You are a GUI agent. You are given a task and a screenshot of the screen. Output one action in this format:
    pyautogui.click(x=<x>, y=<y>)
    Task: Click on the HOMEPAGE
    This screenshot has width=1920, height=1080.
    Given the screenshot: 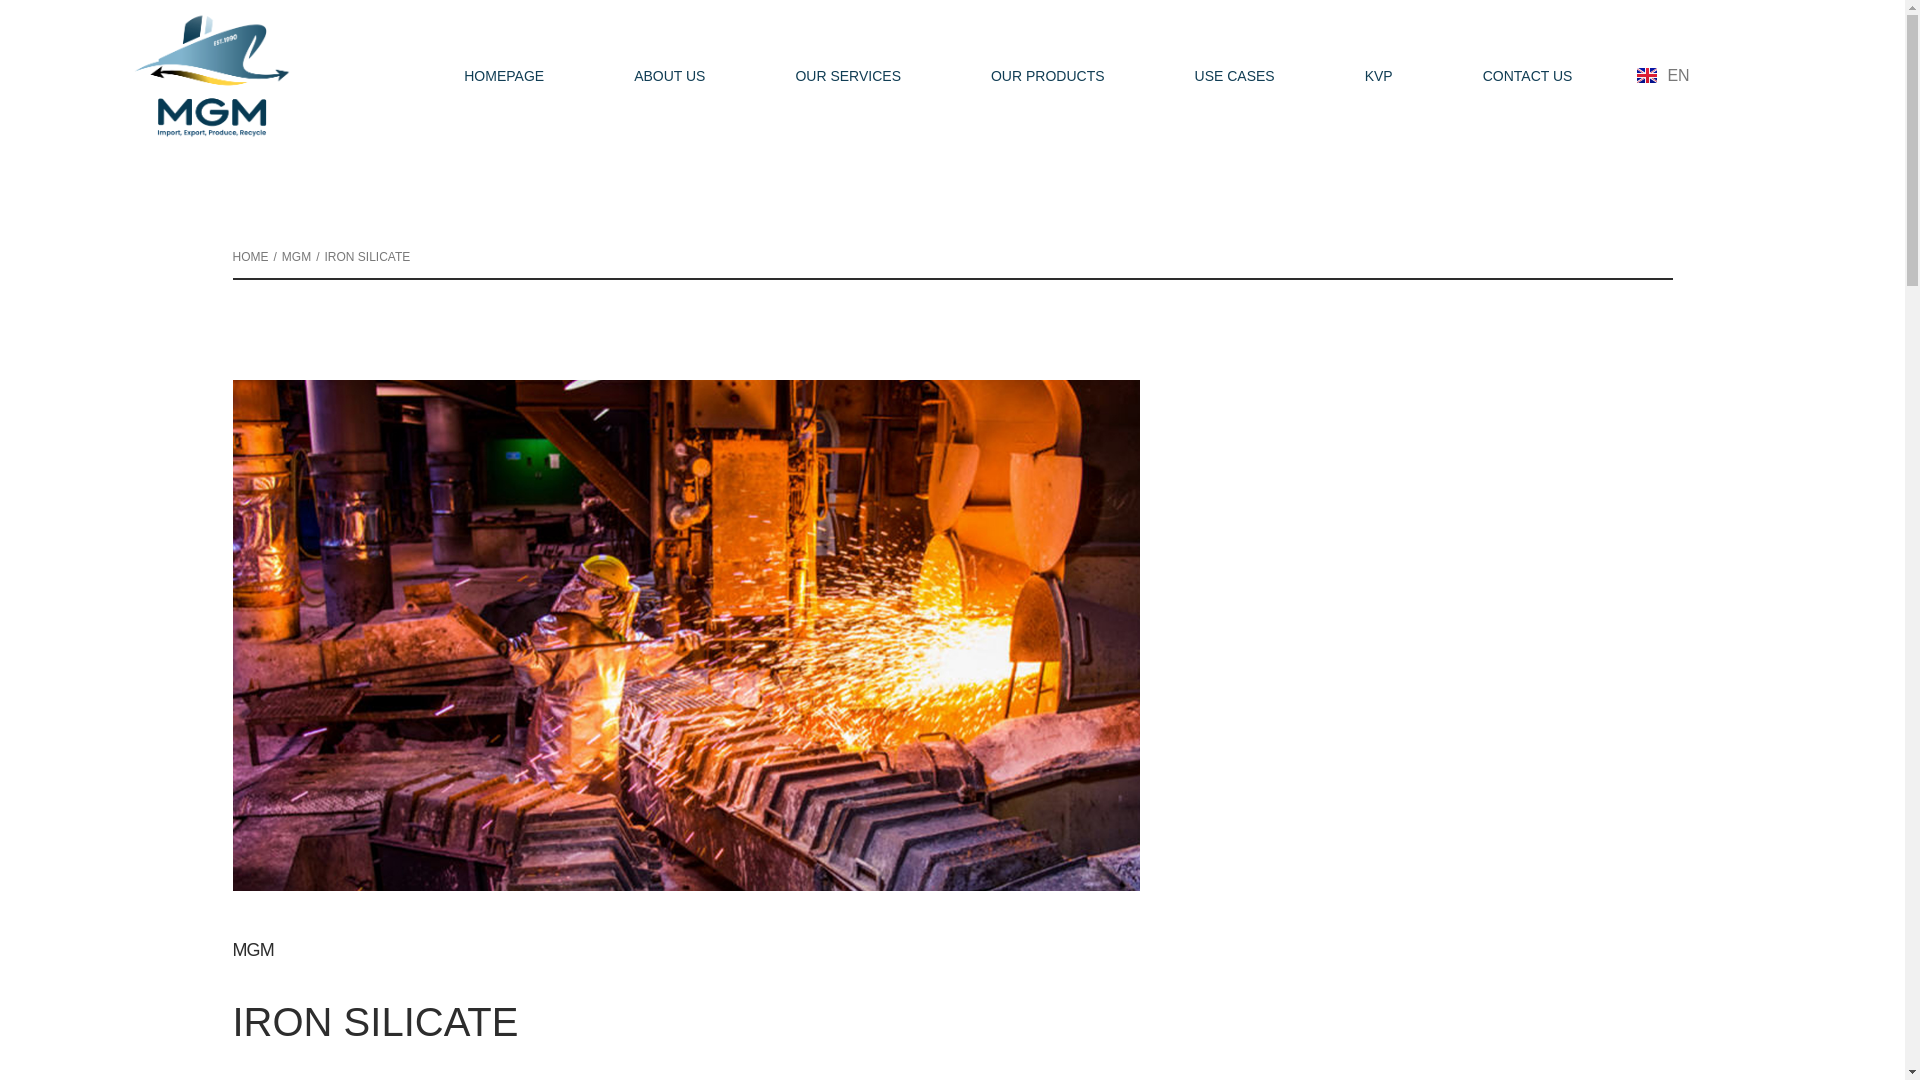 What is the action you would take?
    pyautogui.click(x=504, y=75)
    